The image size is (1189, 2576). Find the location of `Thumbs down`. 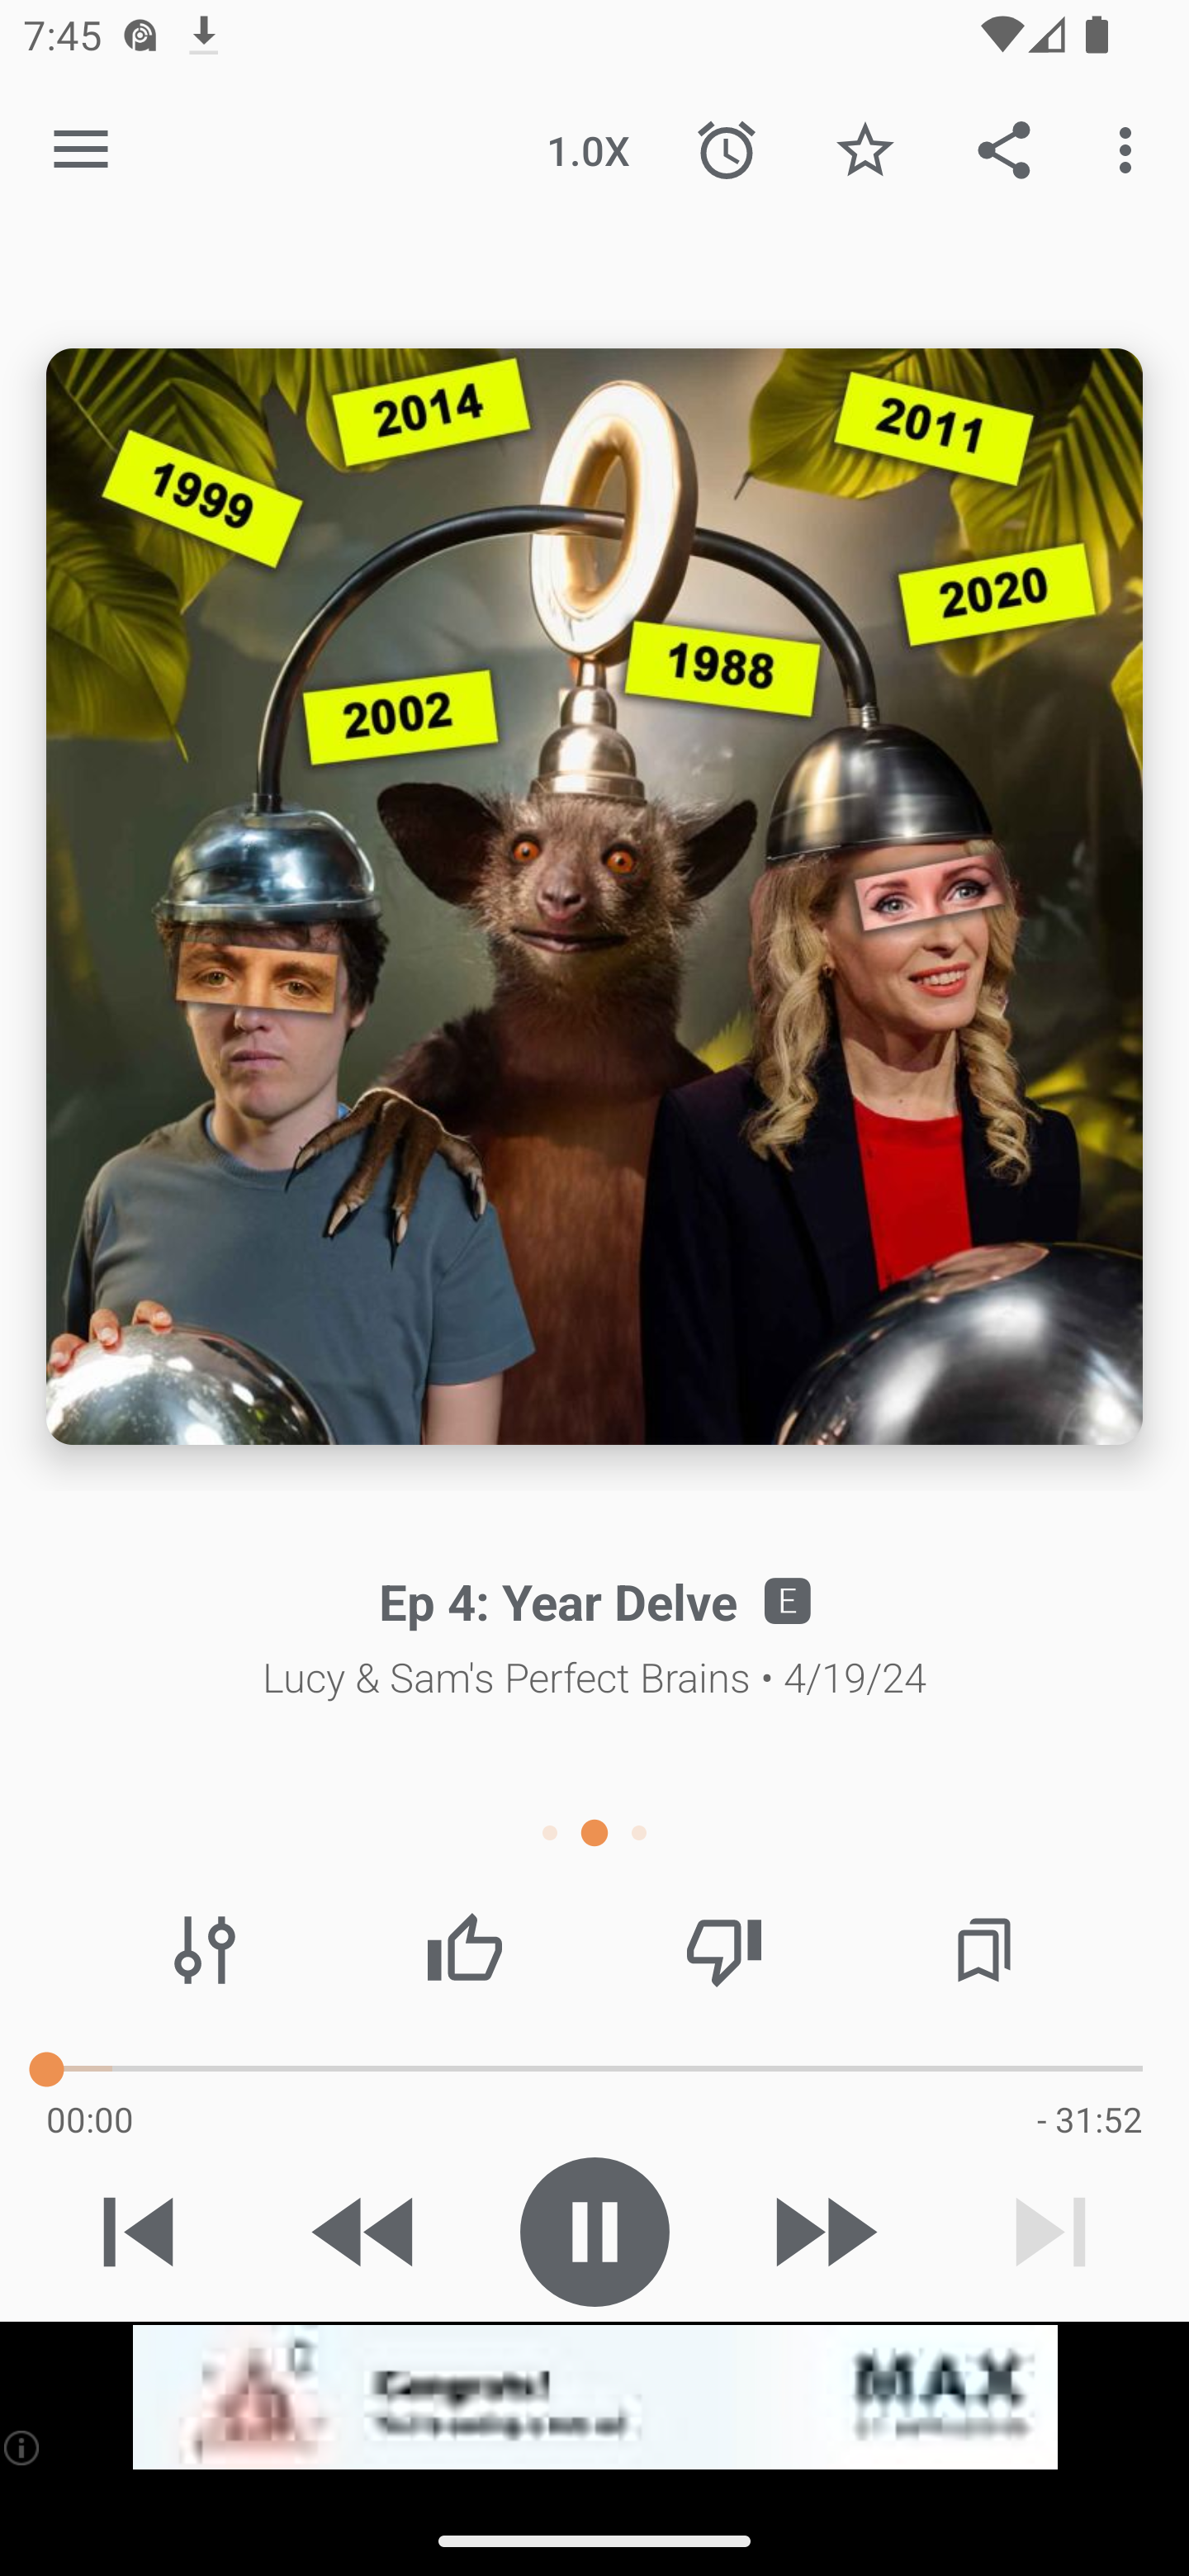

Thumbs down is located at coordinates (723, 1950).